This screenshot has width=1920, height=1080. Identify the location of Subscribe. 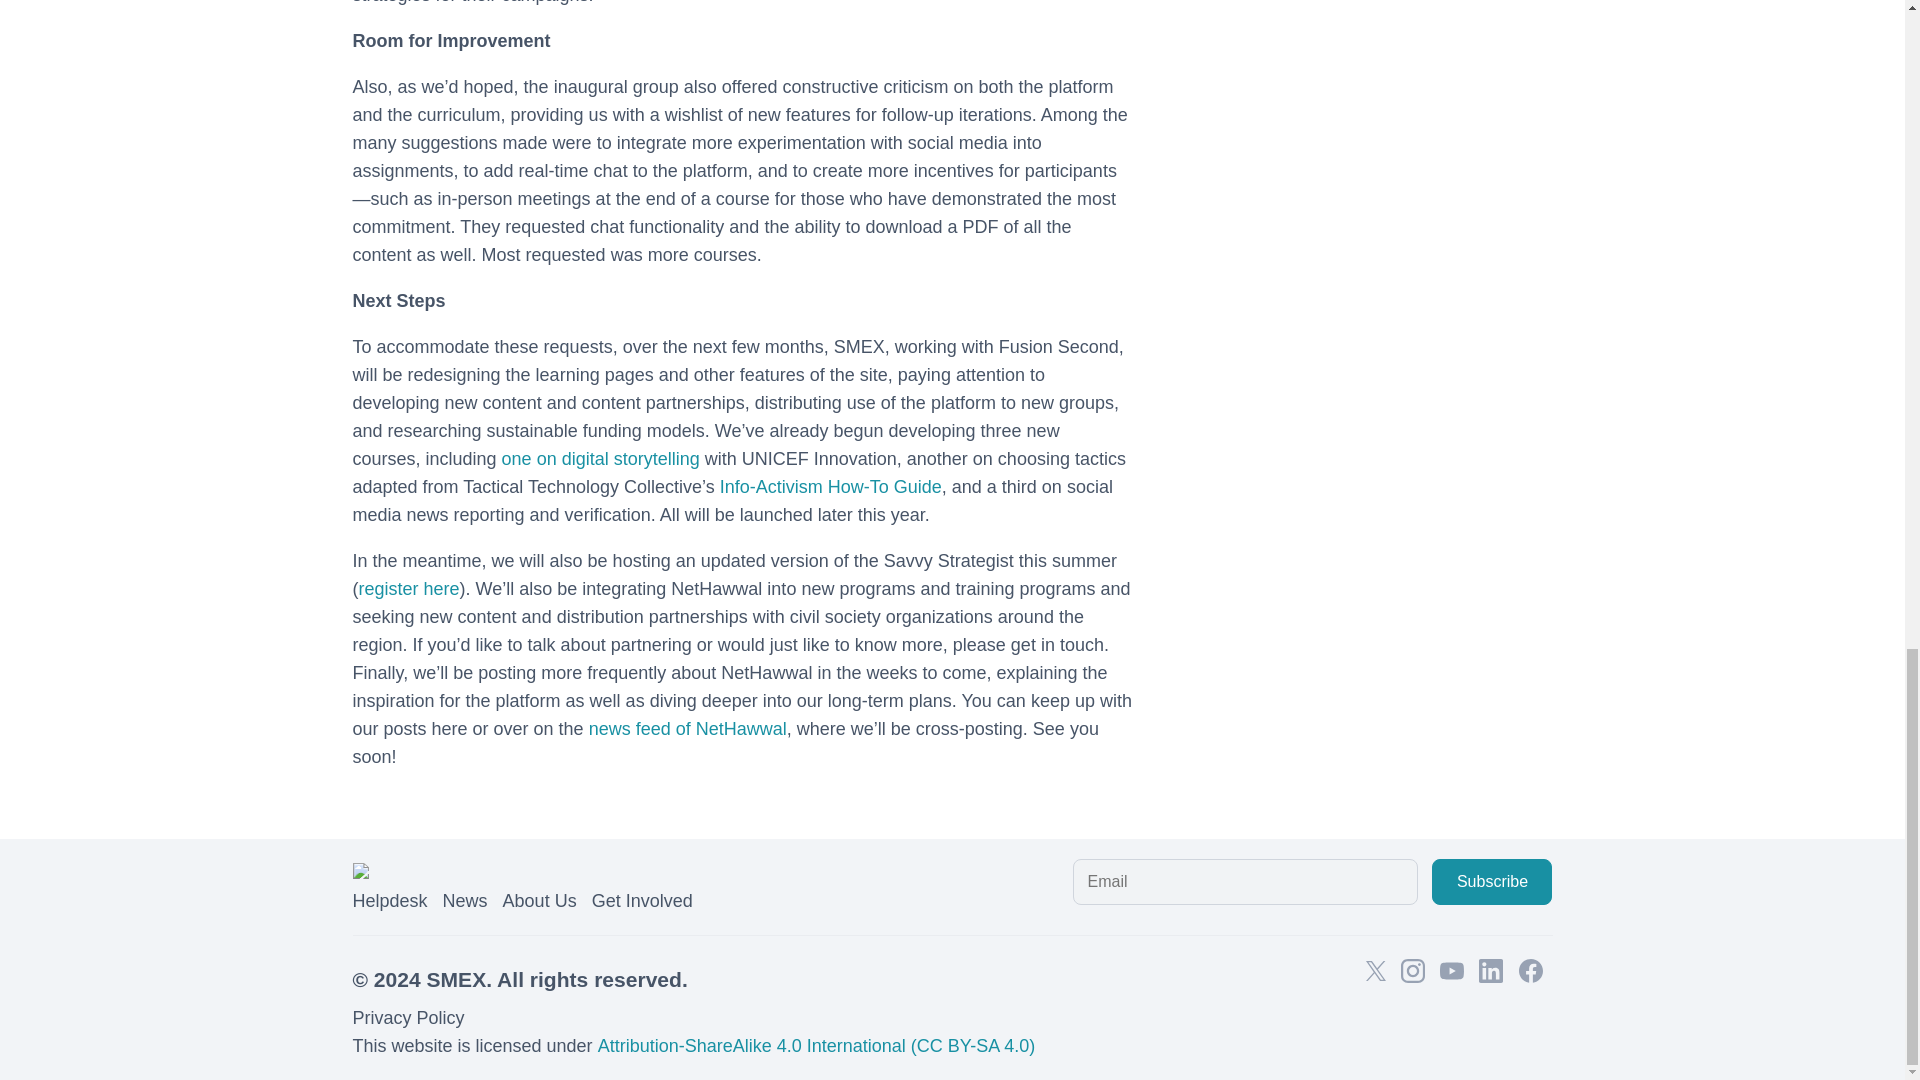
(1492, 882).